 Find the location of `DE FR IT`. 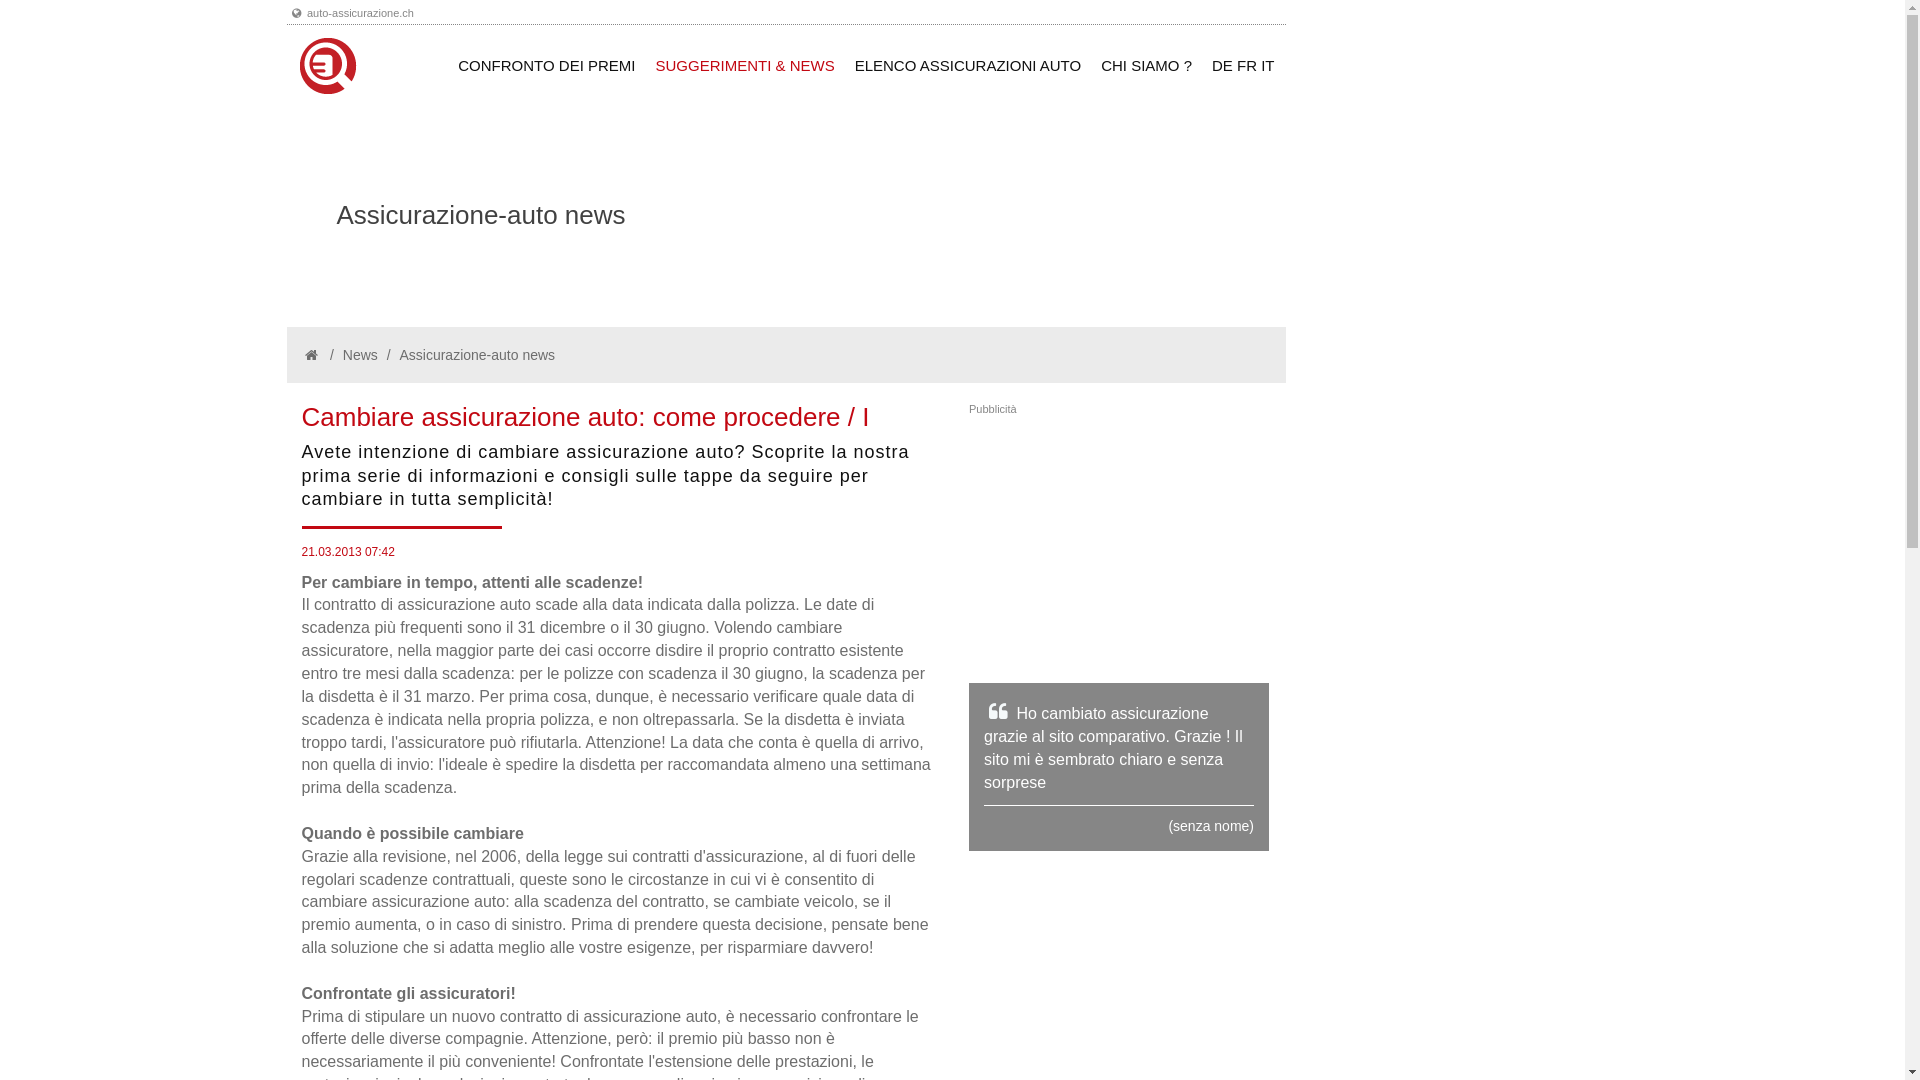

DE FR IT is located at coordinates (1244, 66).